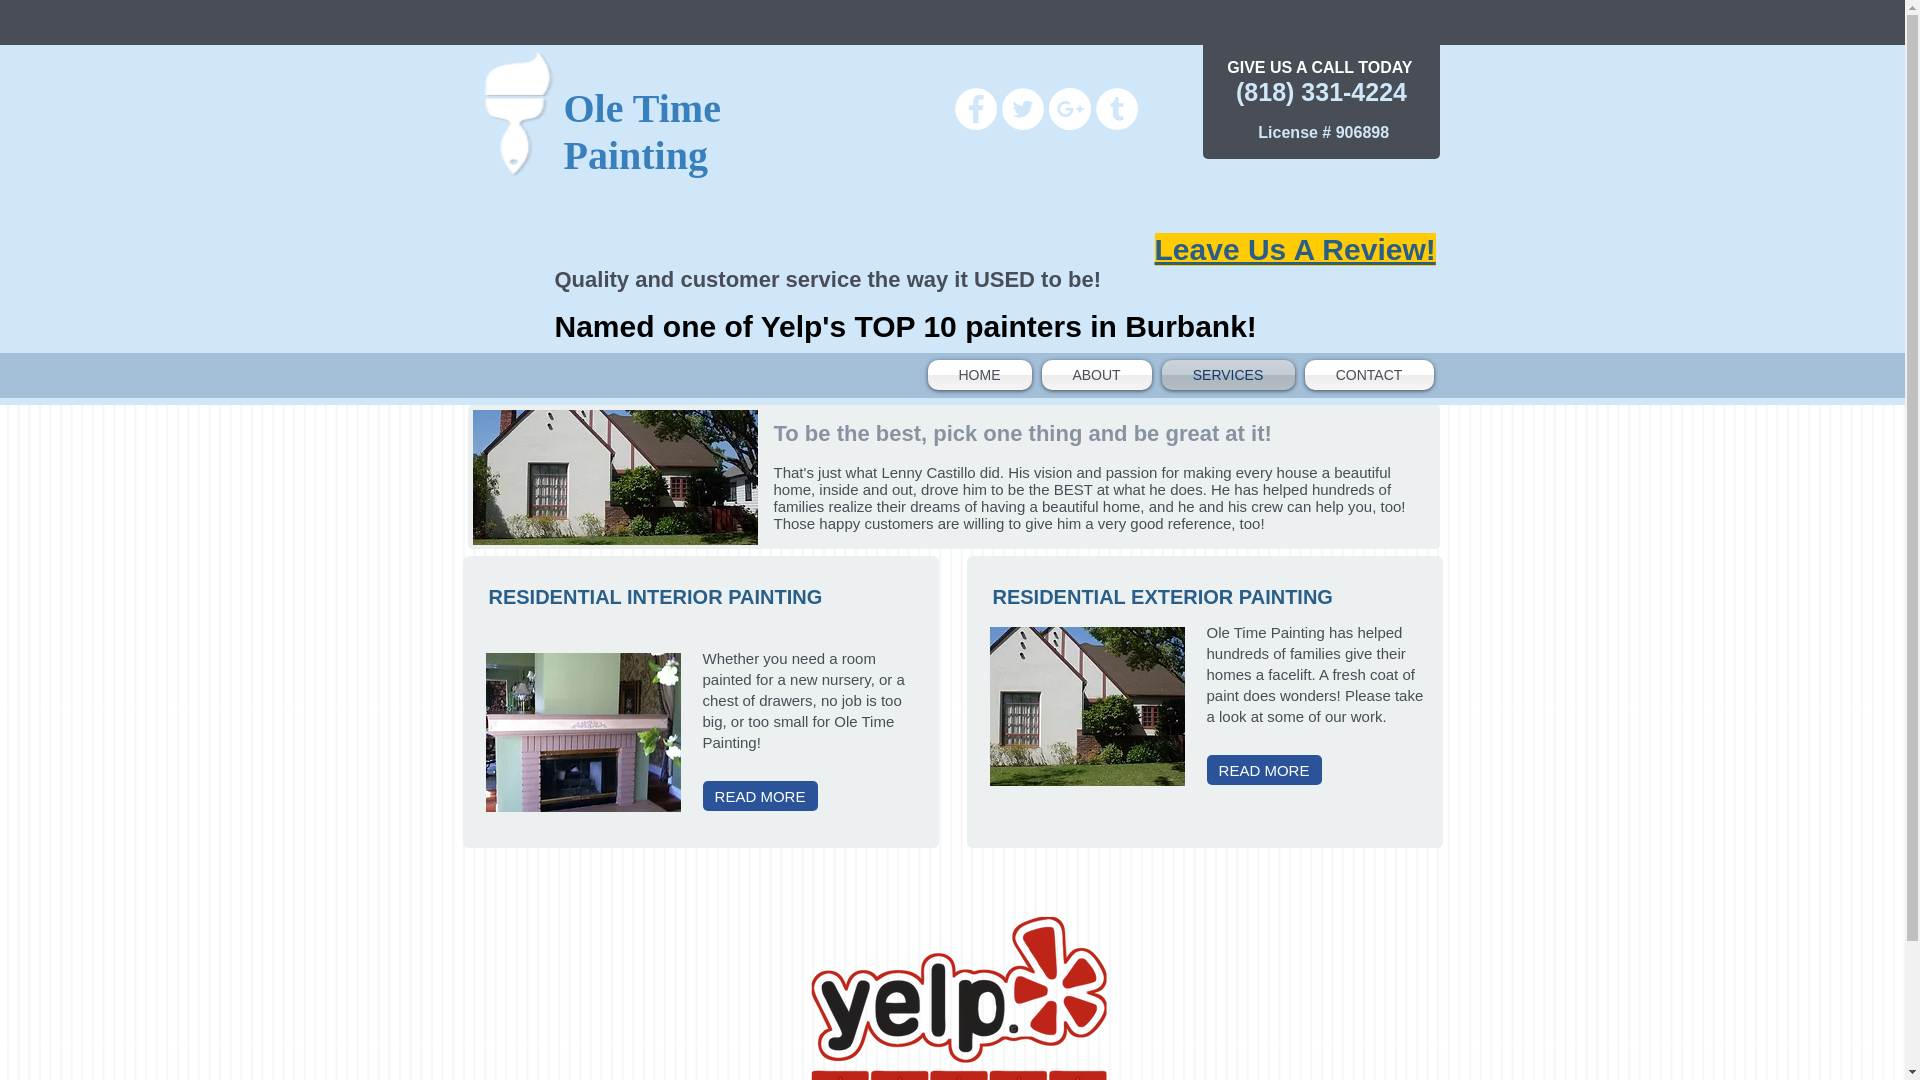 The image size is (1920, 1080). What do you see at coordinates (1262, 770) in the screenshot?
I see `READ MORE` at bounding box center [1262, 770].